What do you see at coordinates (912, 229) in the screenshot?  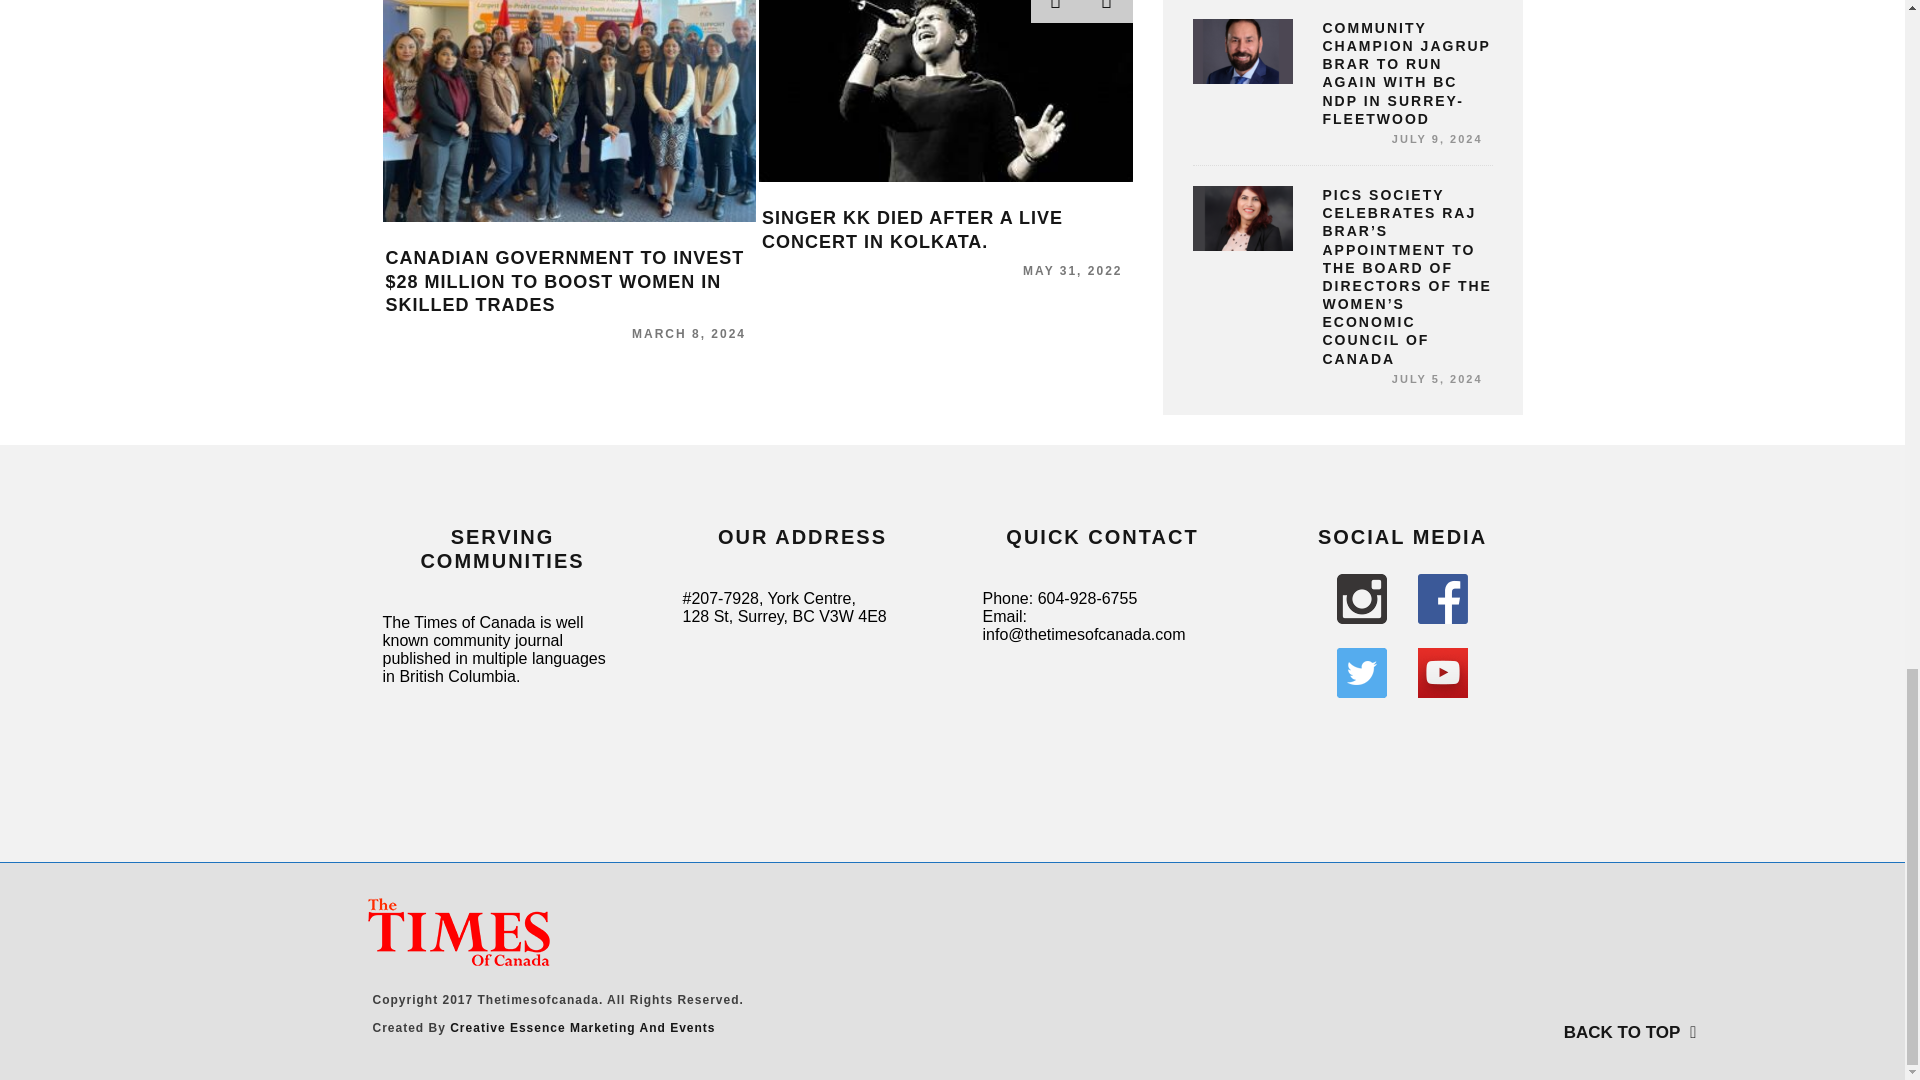 I see `SINGER KK DIED AFTER A LIVE CONCERT IN KOLKATA.` at bounding box center [912, 229].